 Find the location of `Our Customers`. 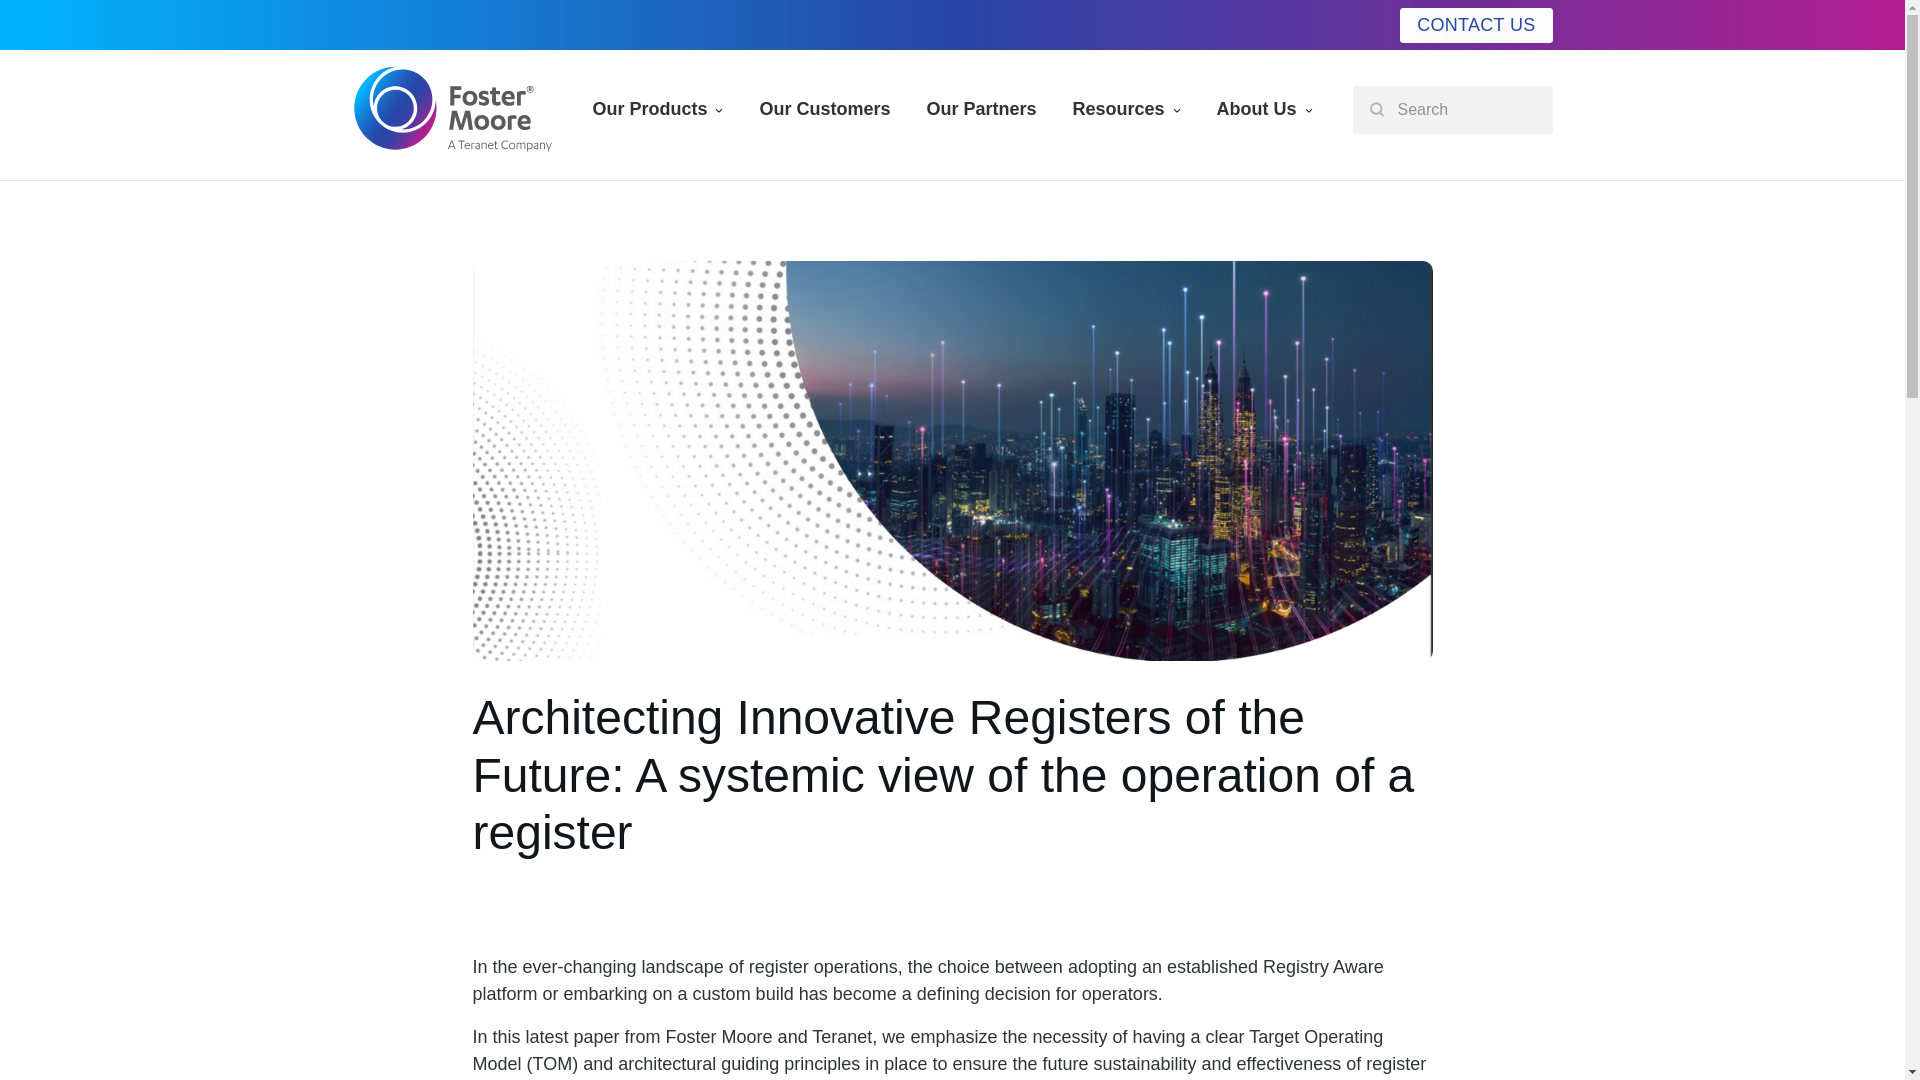

Our Customers is located at coordinates (824, 109).